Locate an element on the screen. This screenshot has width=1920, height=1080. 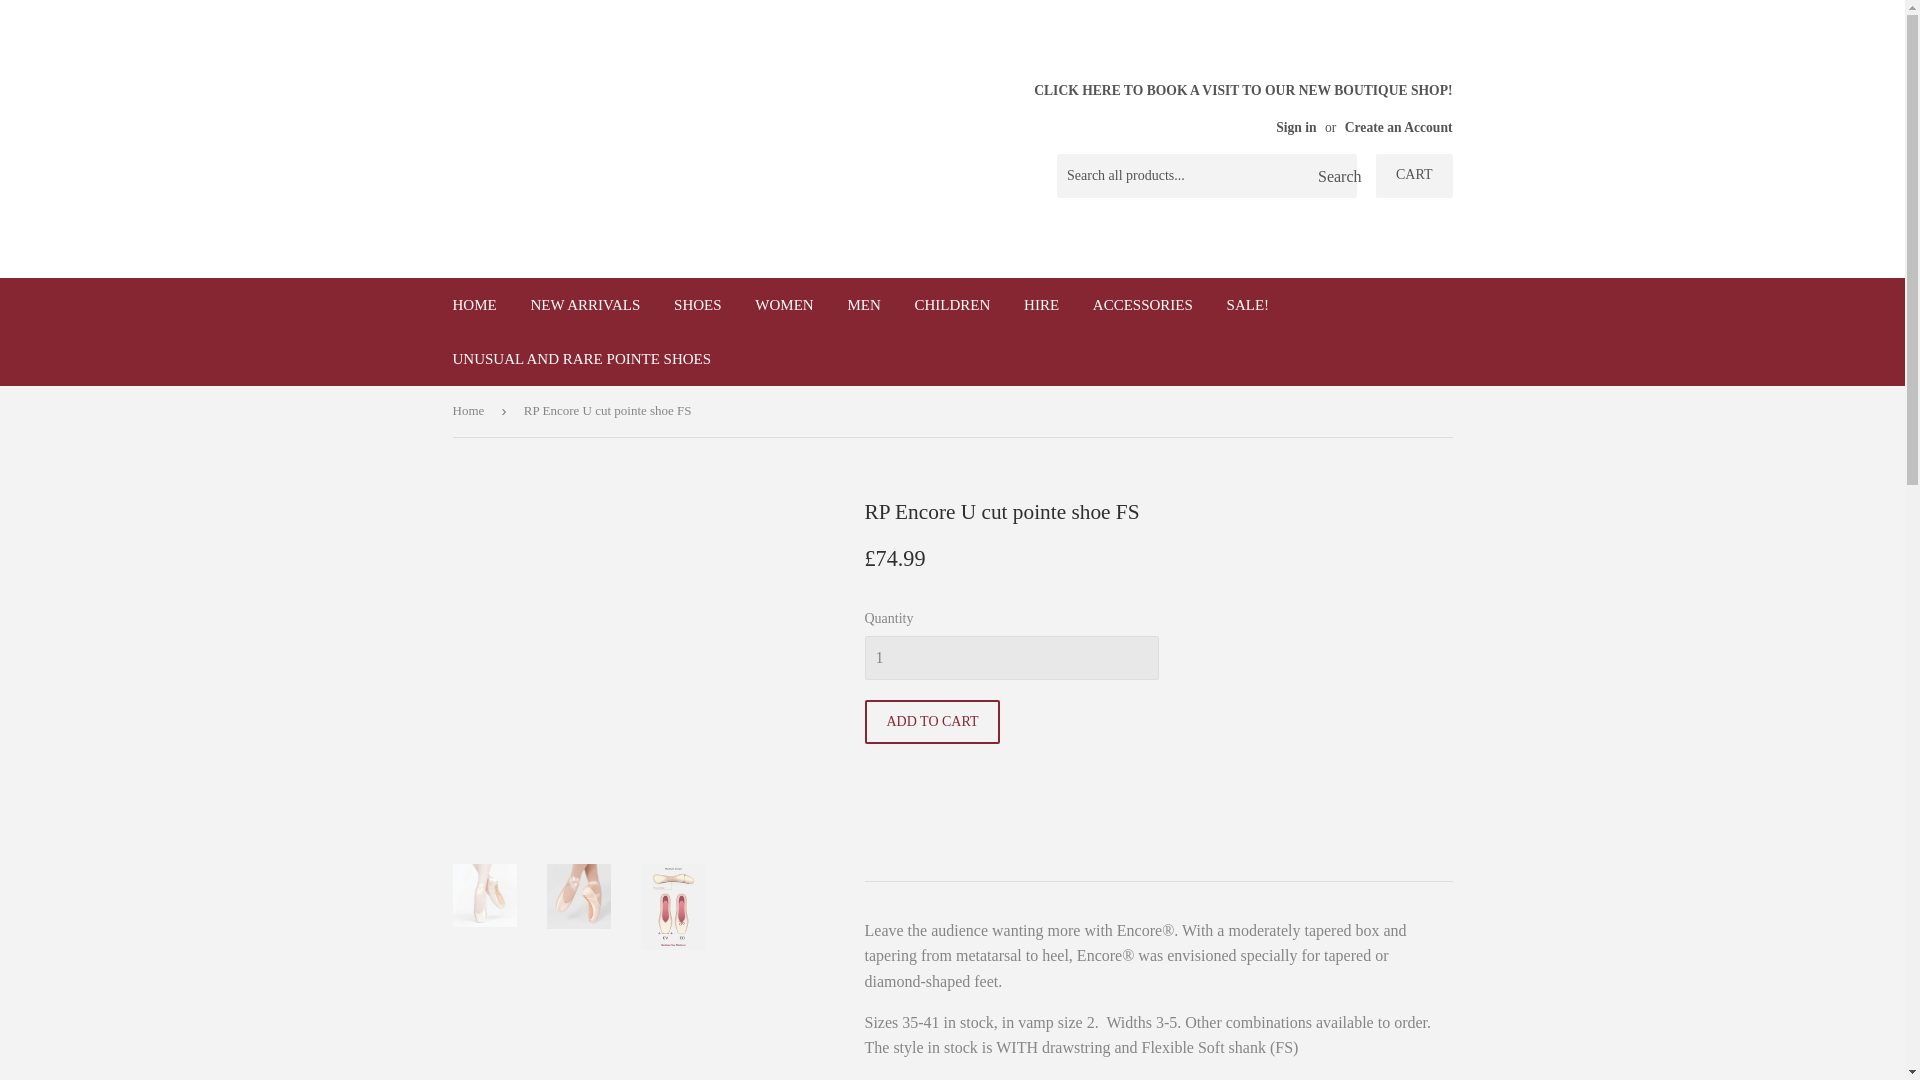
Sign in is located at coordinates (1296, 127).